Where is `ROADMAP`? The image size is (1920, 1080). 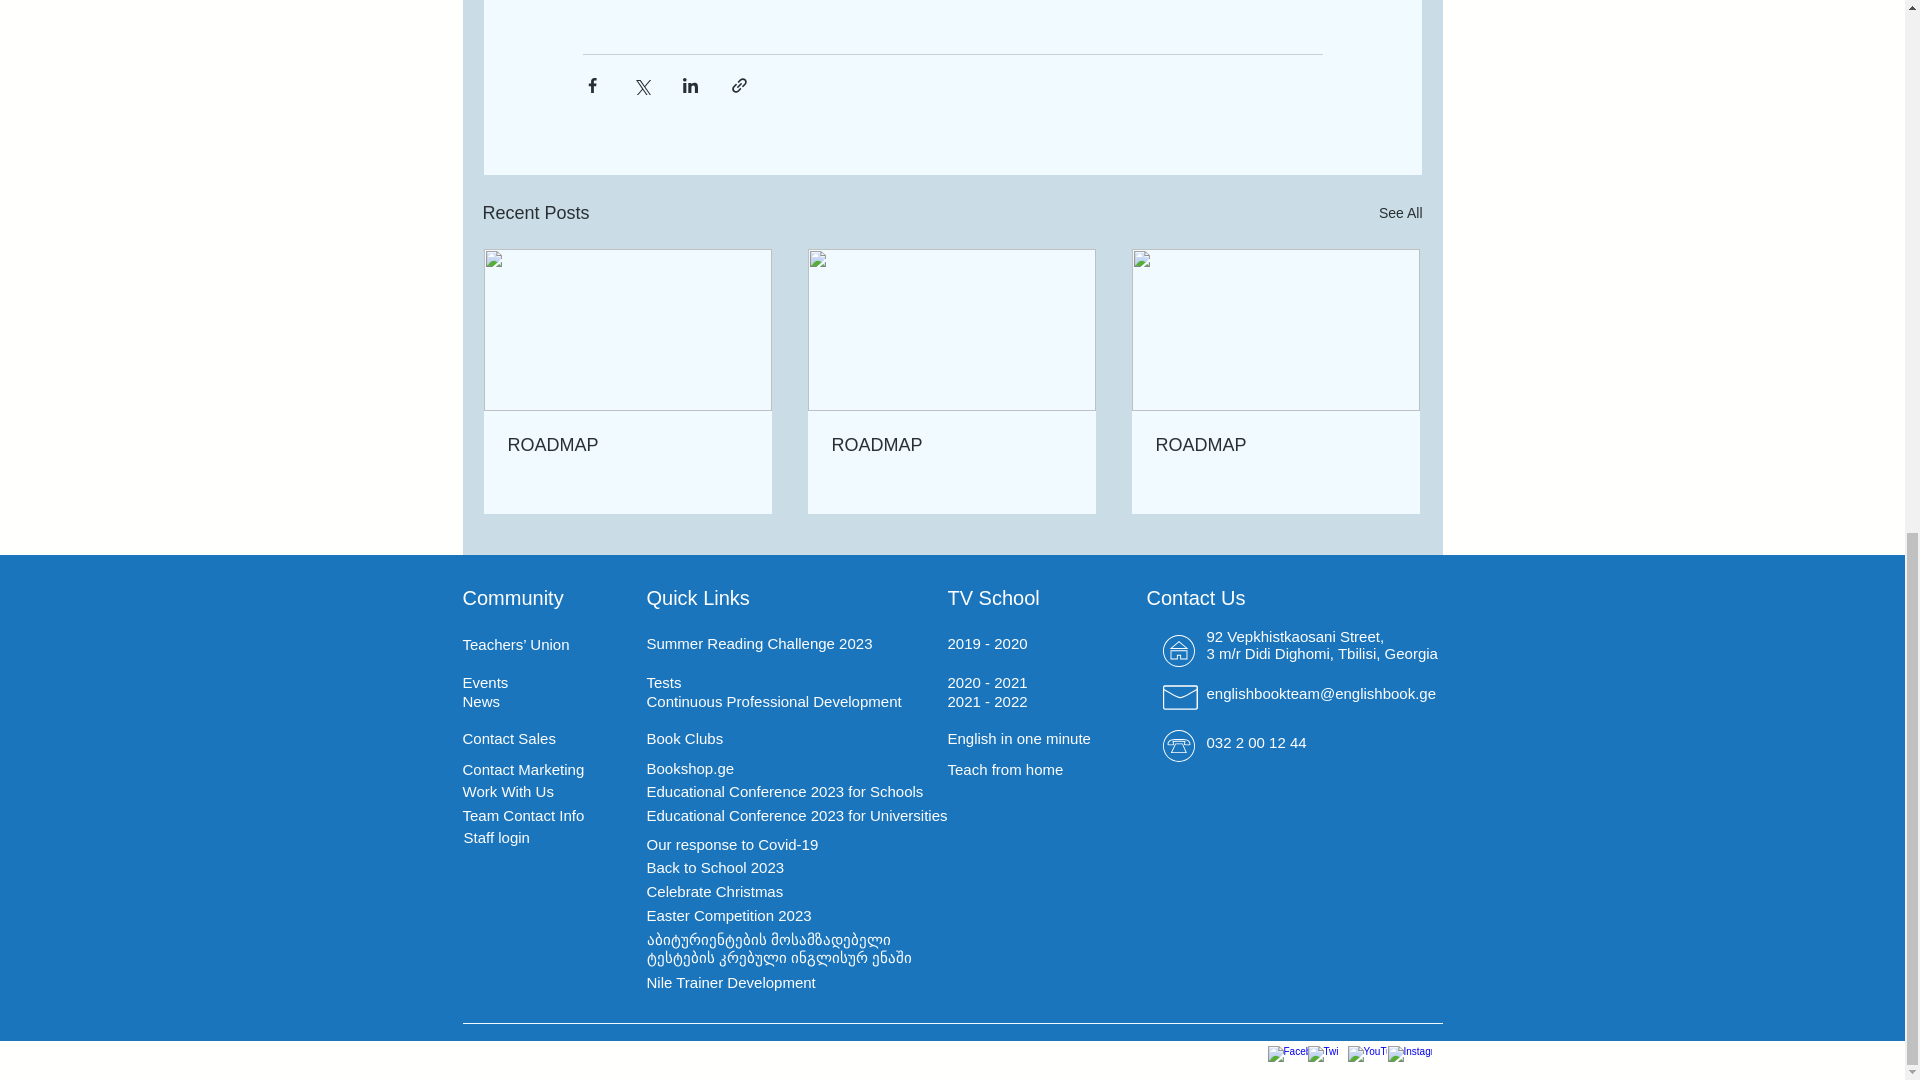 ROADMAP is located at coordinates (628, 445).